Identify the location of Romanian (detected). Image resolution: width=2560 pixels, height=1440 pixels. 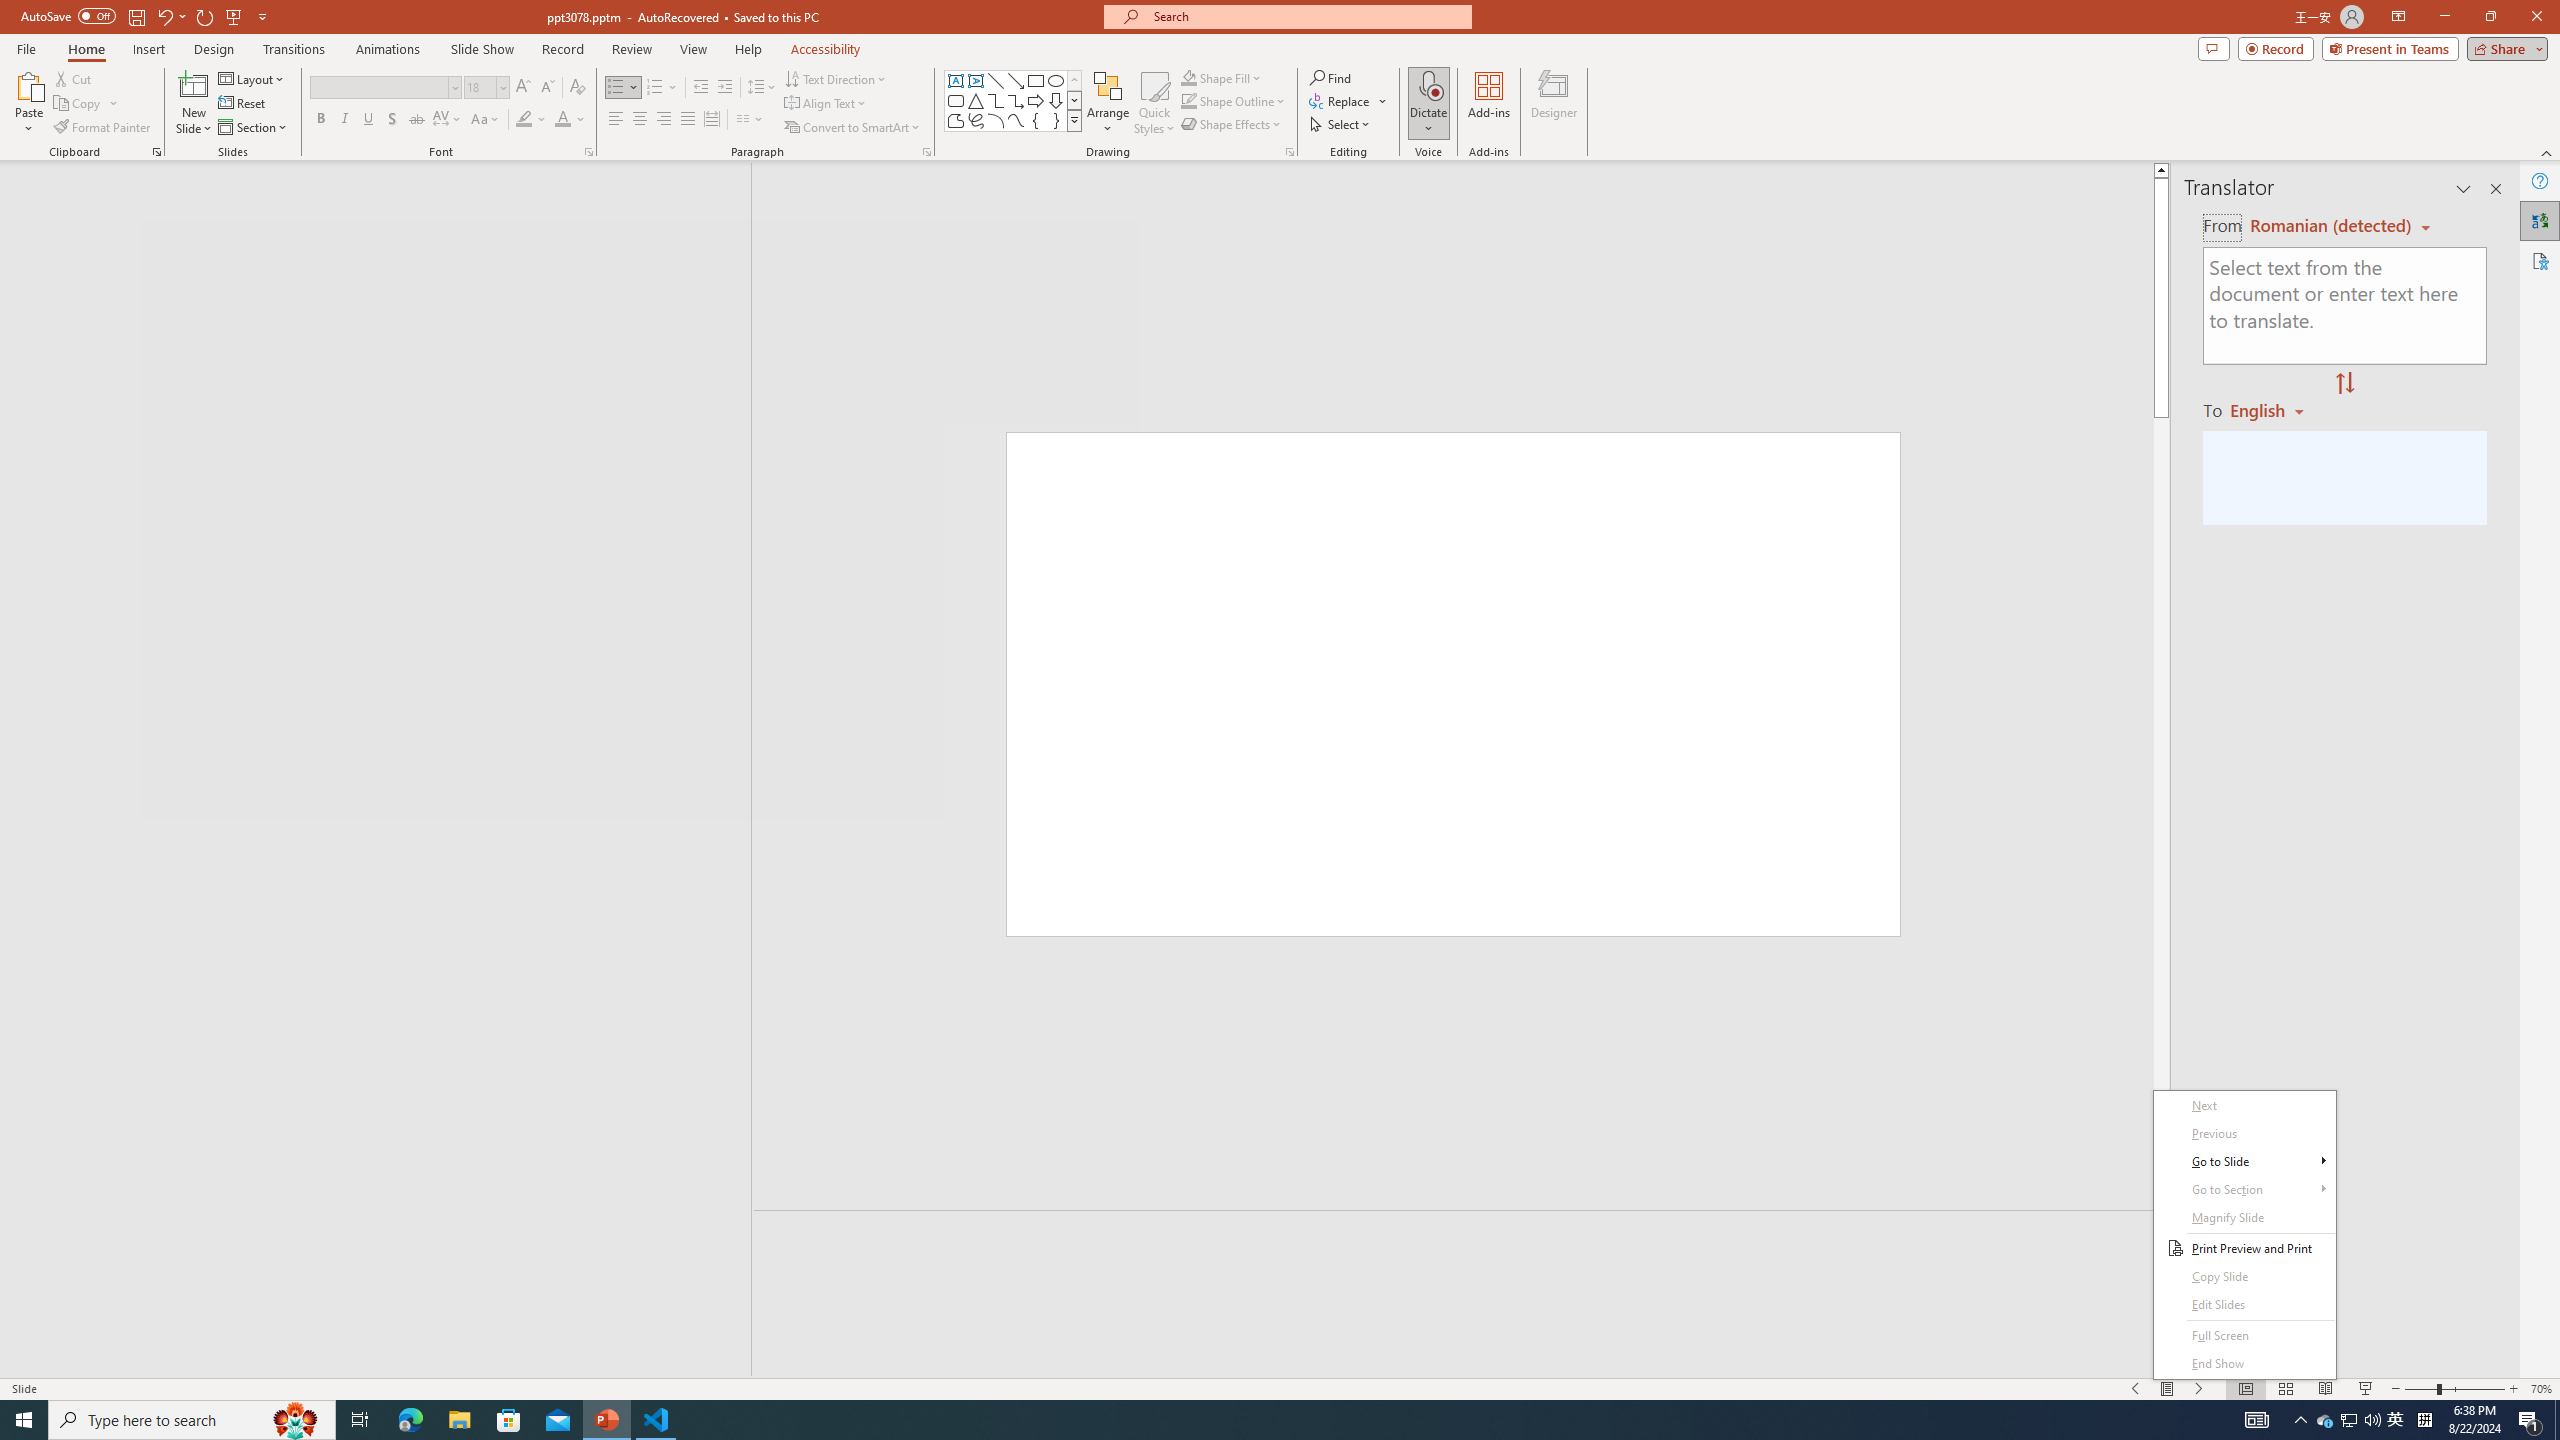
(2328, 226).